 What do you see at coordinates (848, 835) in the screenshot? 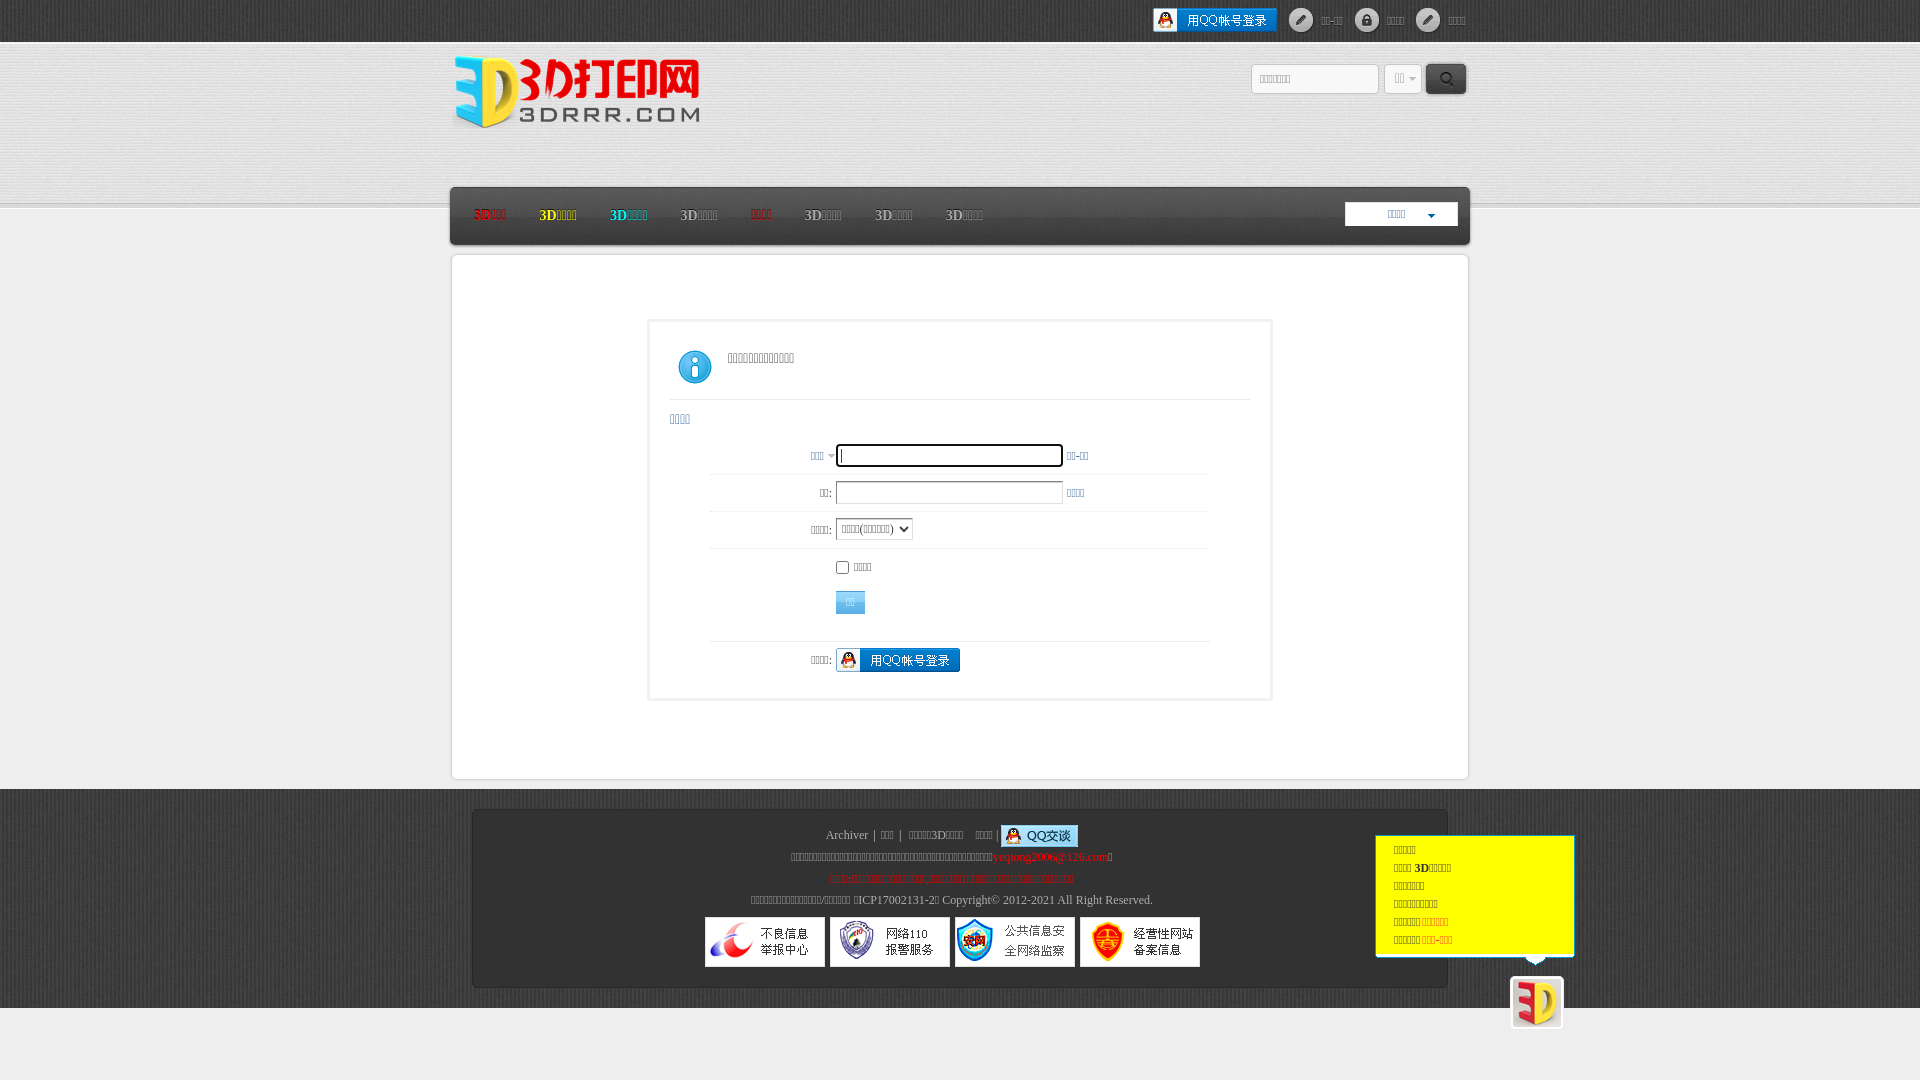
I see `Archiver` at bounding box center [848, 835].